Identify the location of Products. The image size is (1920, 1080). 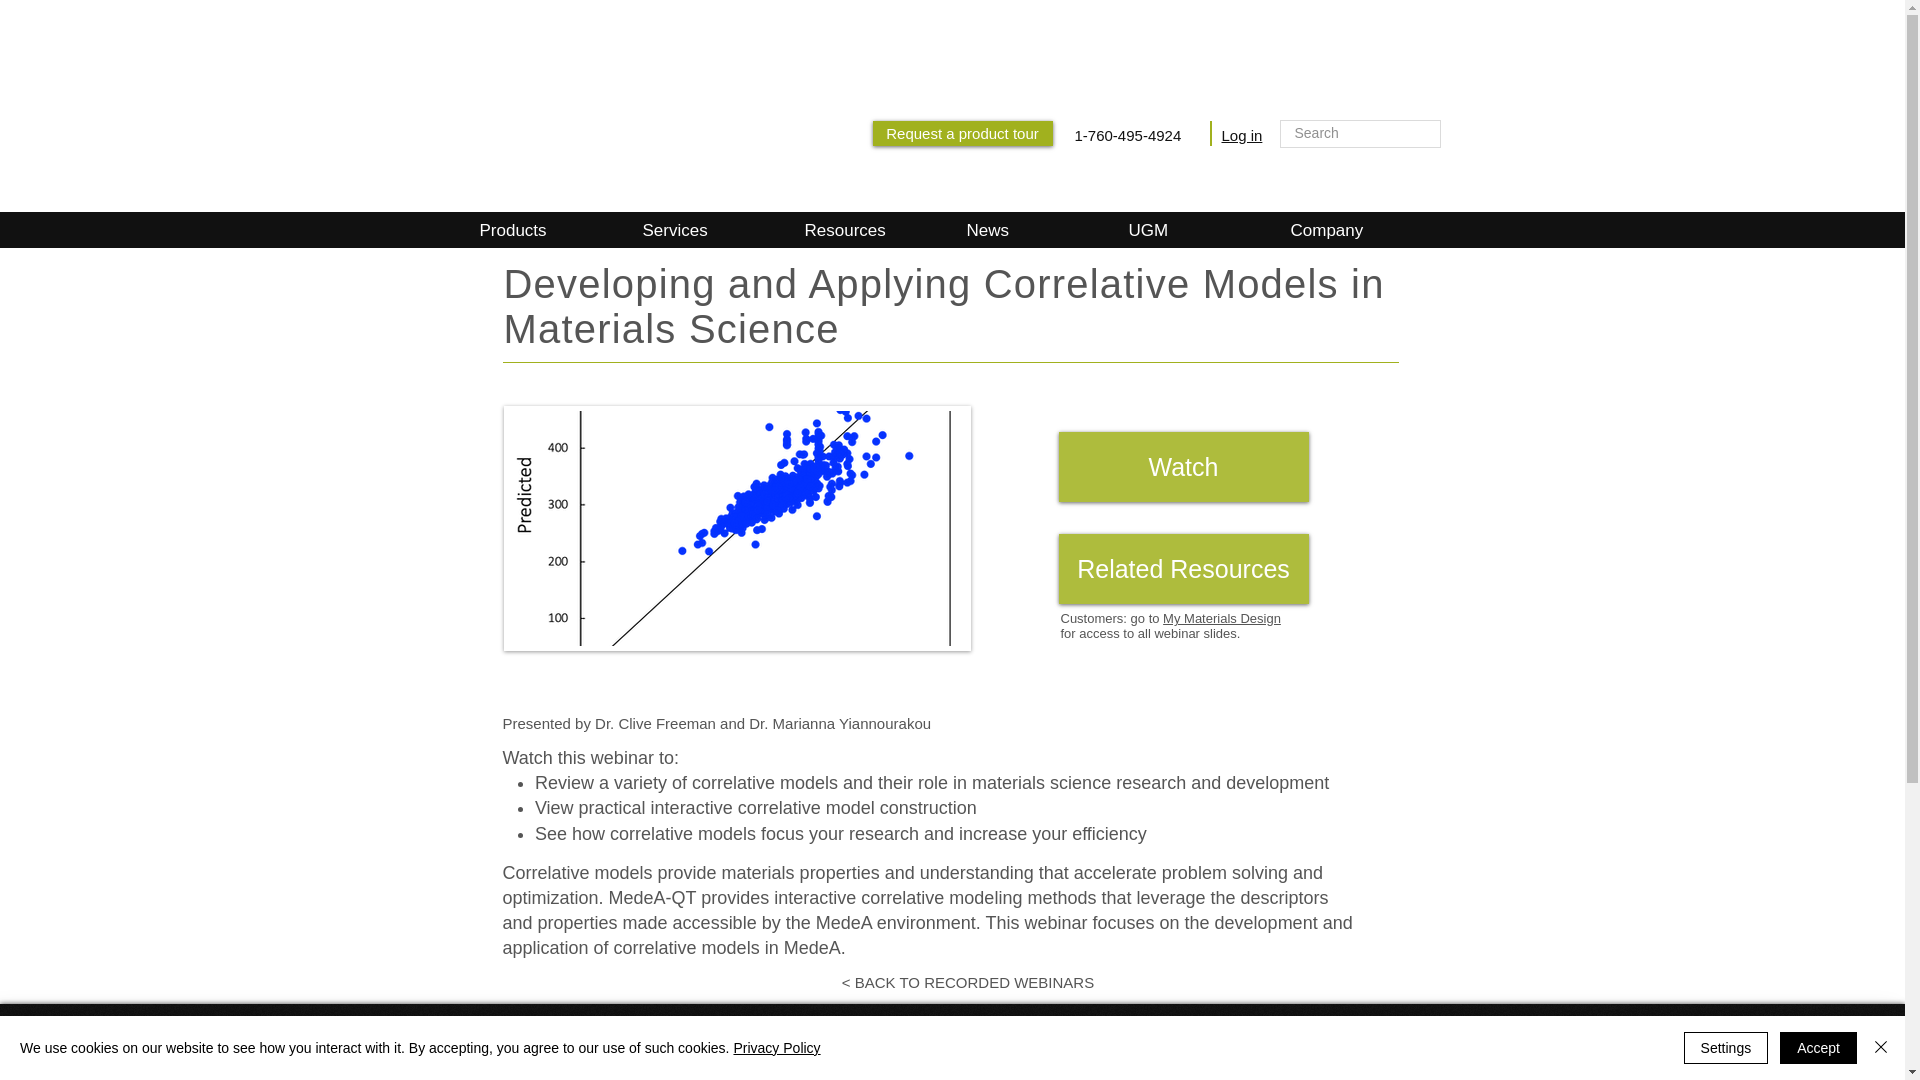
(544, 230).